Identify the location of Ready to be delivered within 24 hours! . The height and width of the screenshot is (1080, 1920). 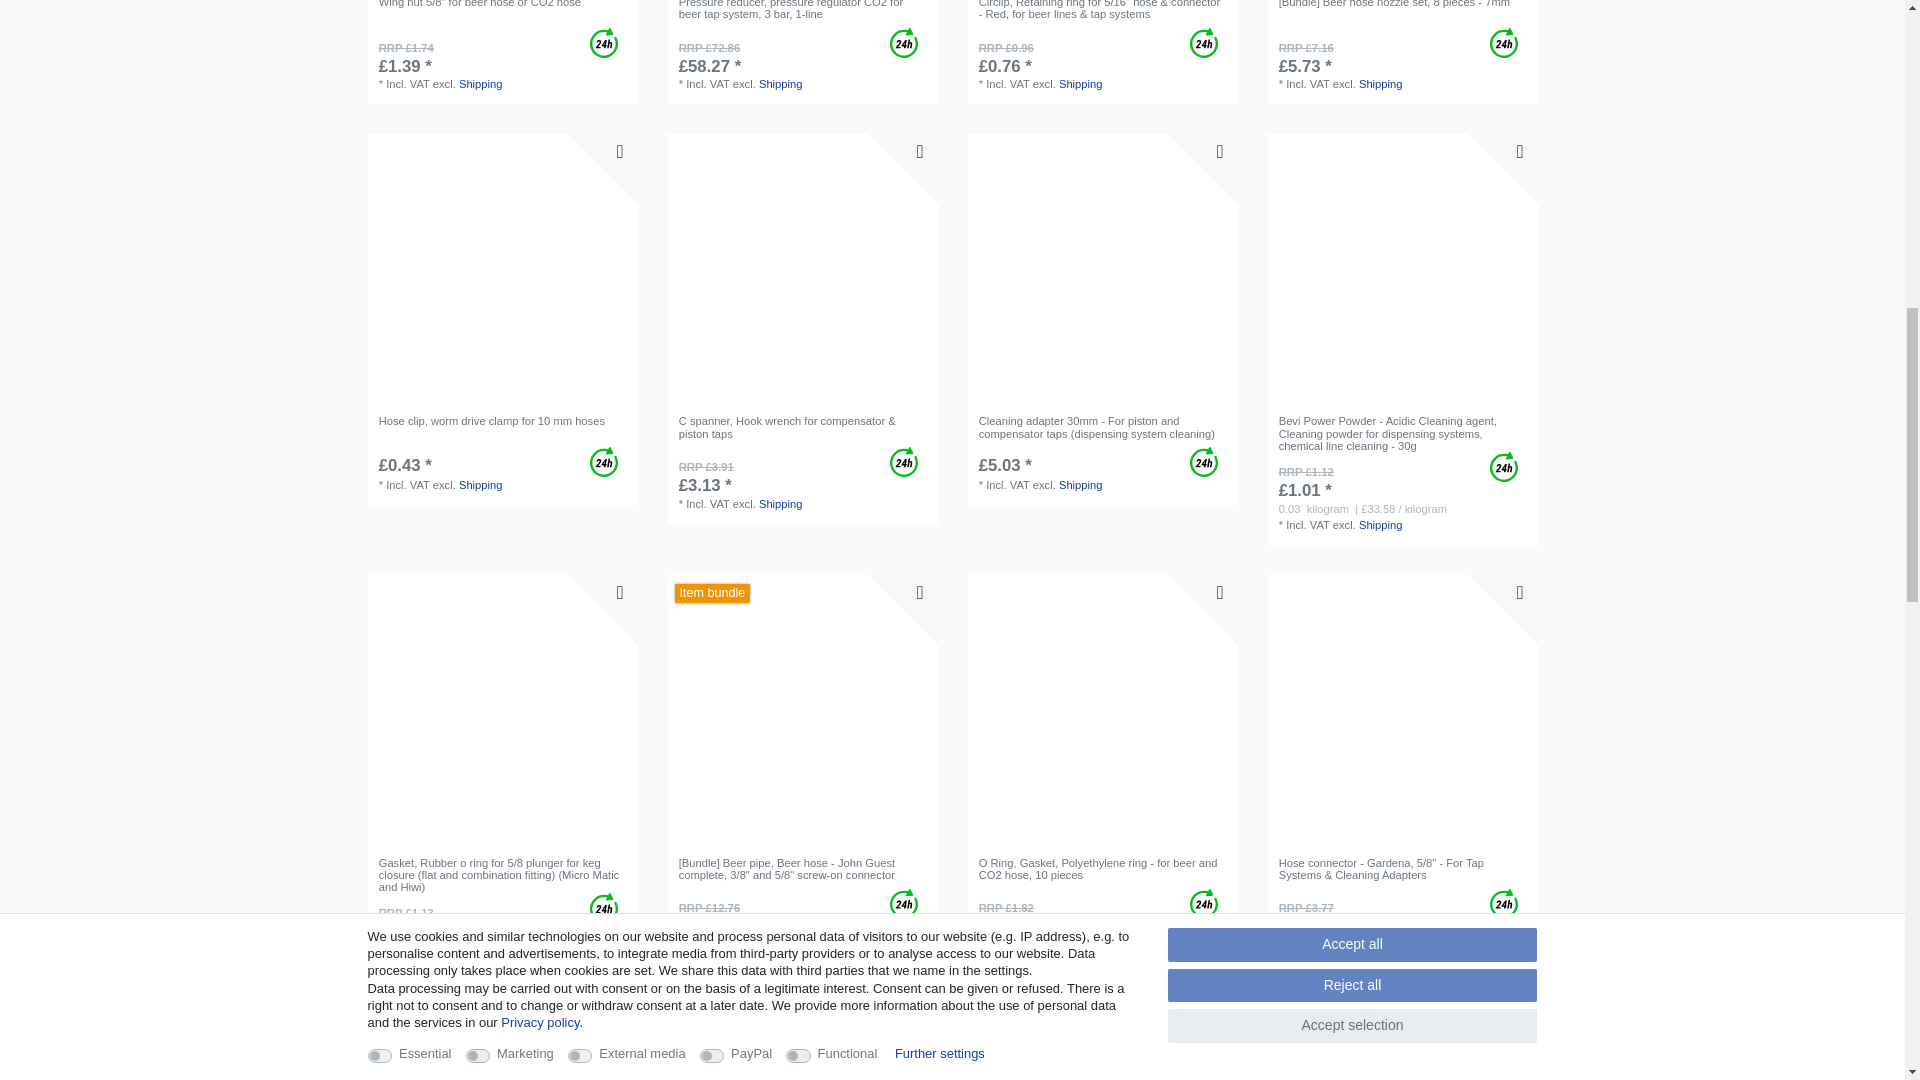
(604, 43).